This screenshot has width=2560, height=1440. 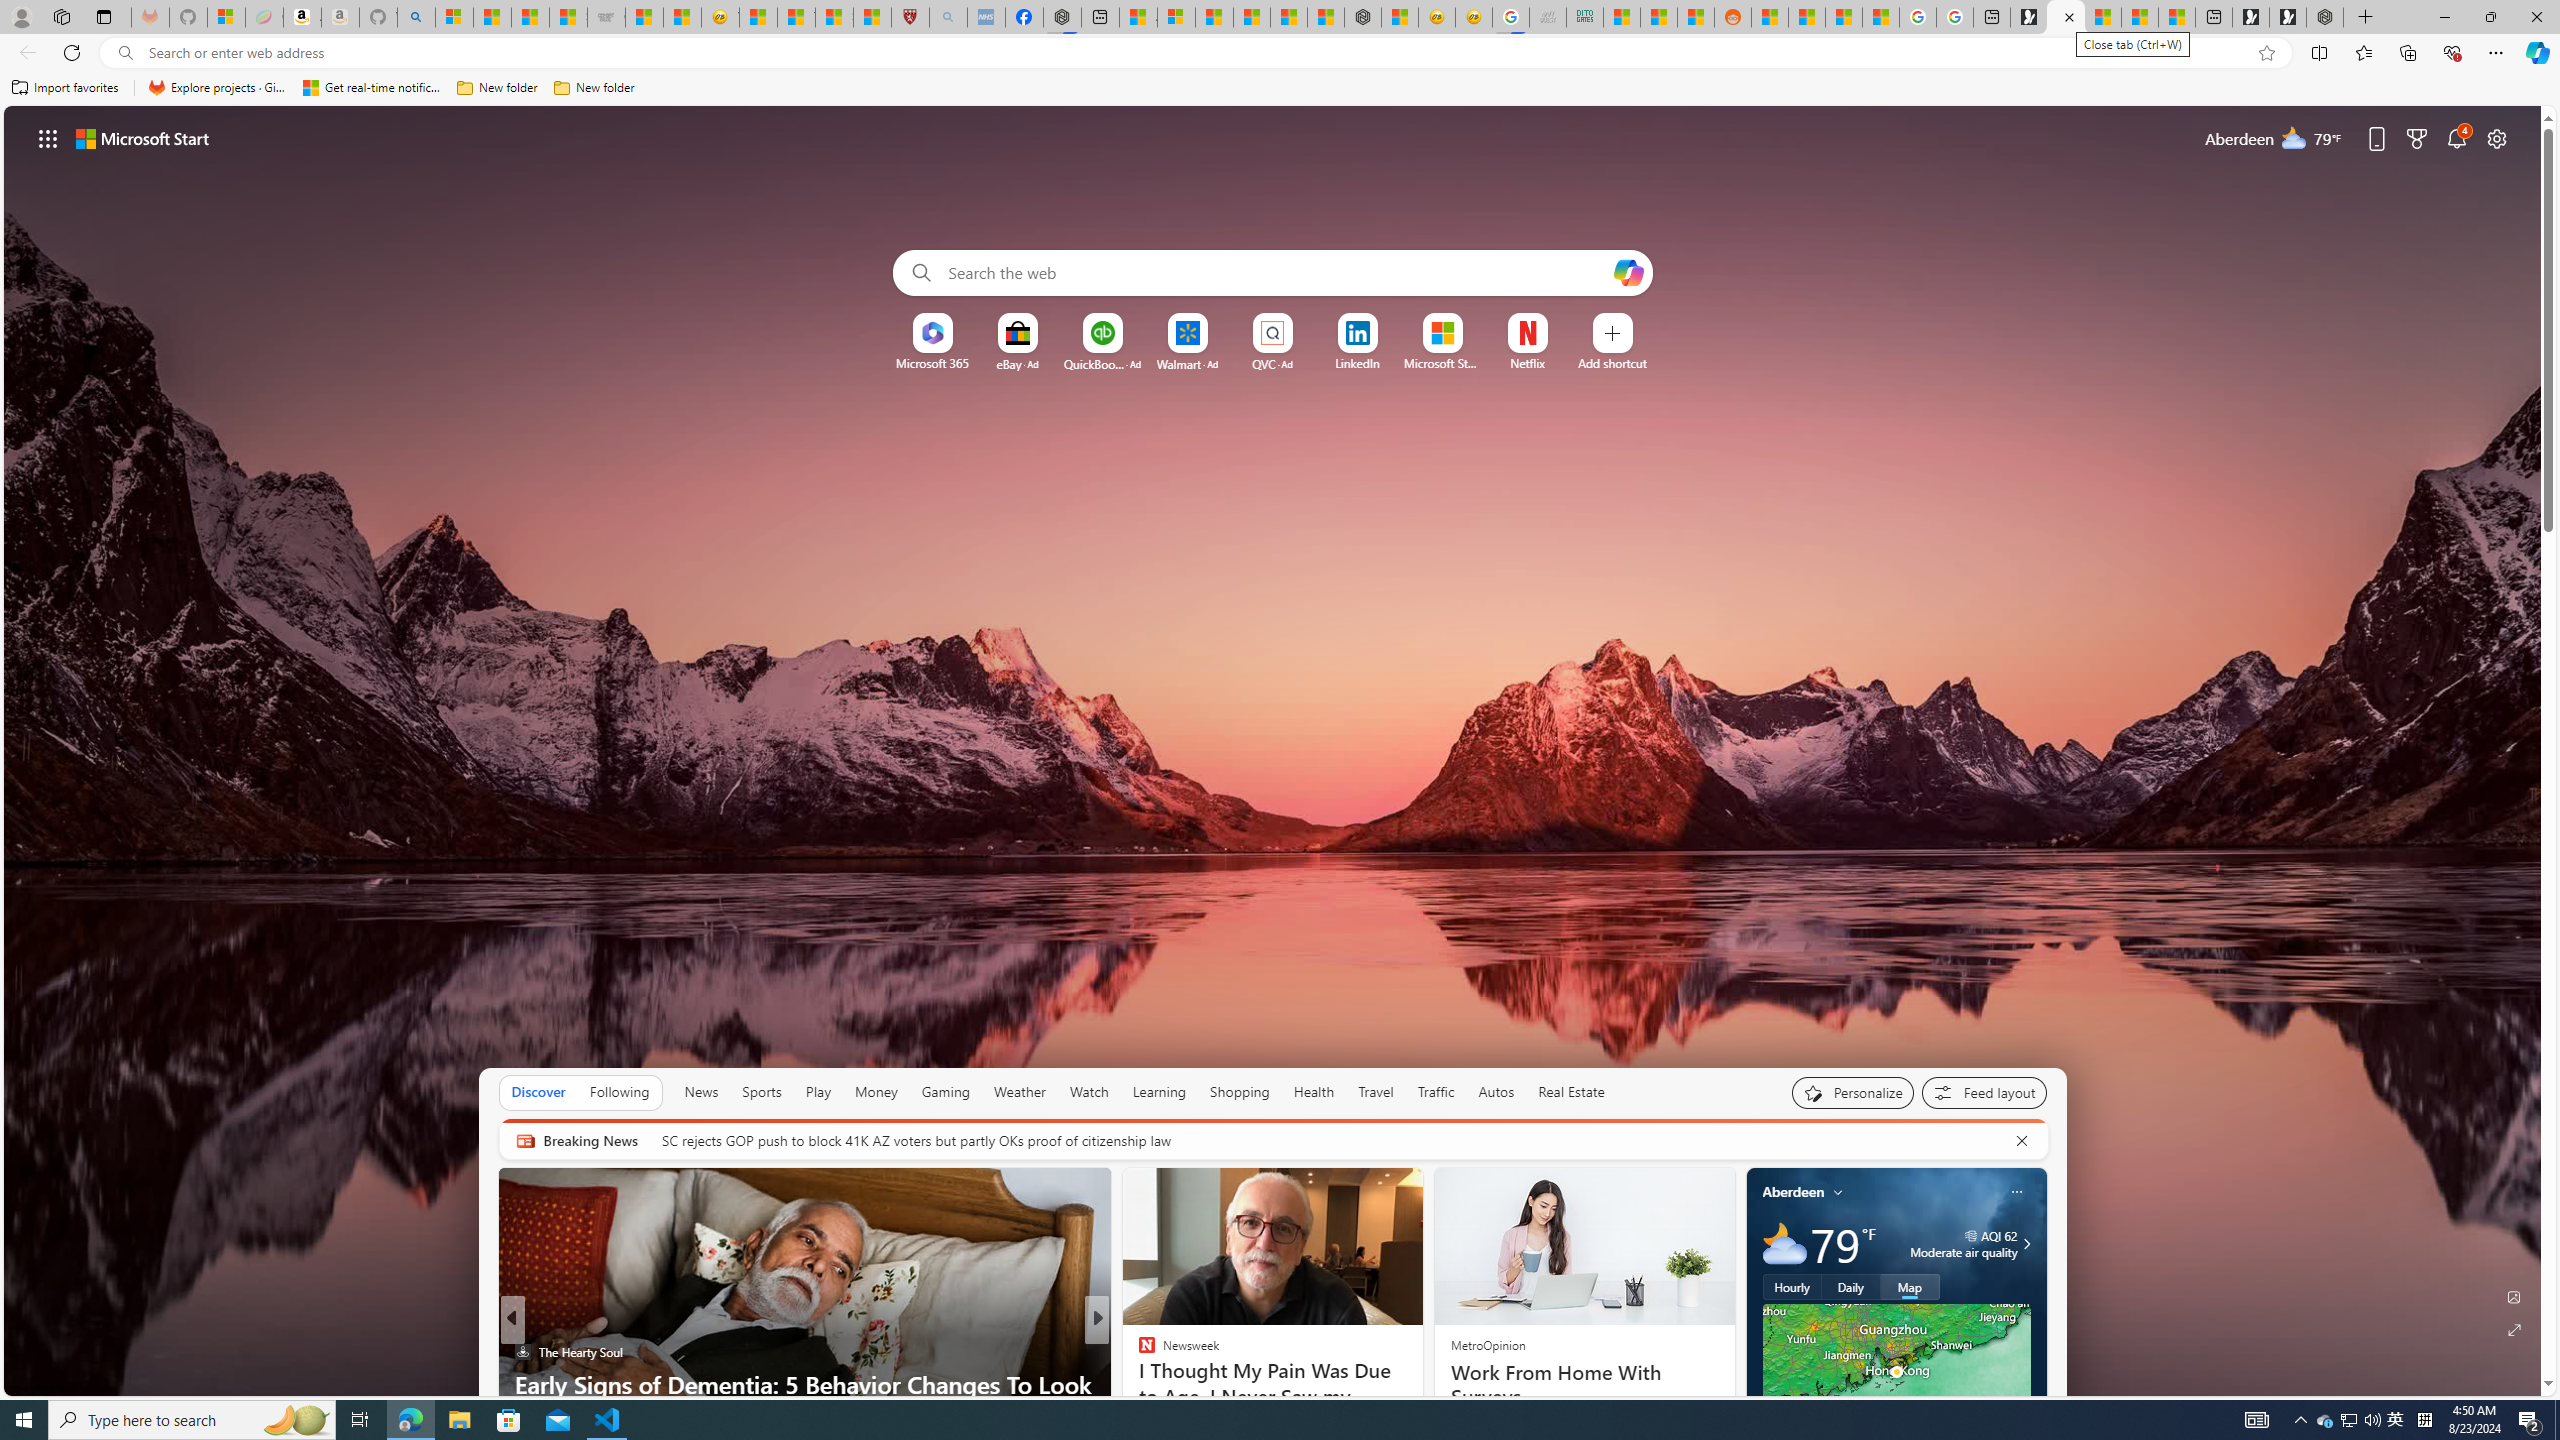 I want to click on Add a site, so click(x=1611, y=363).